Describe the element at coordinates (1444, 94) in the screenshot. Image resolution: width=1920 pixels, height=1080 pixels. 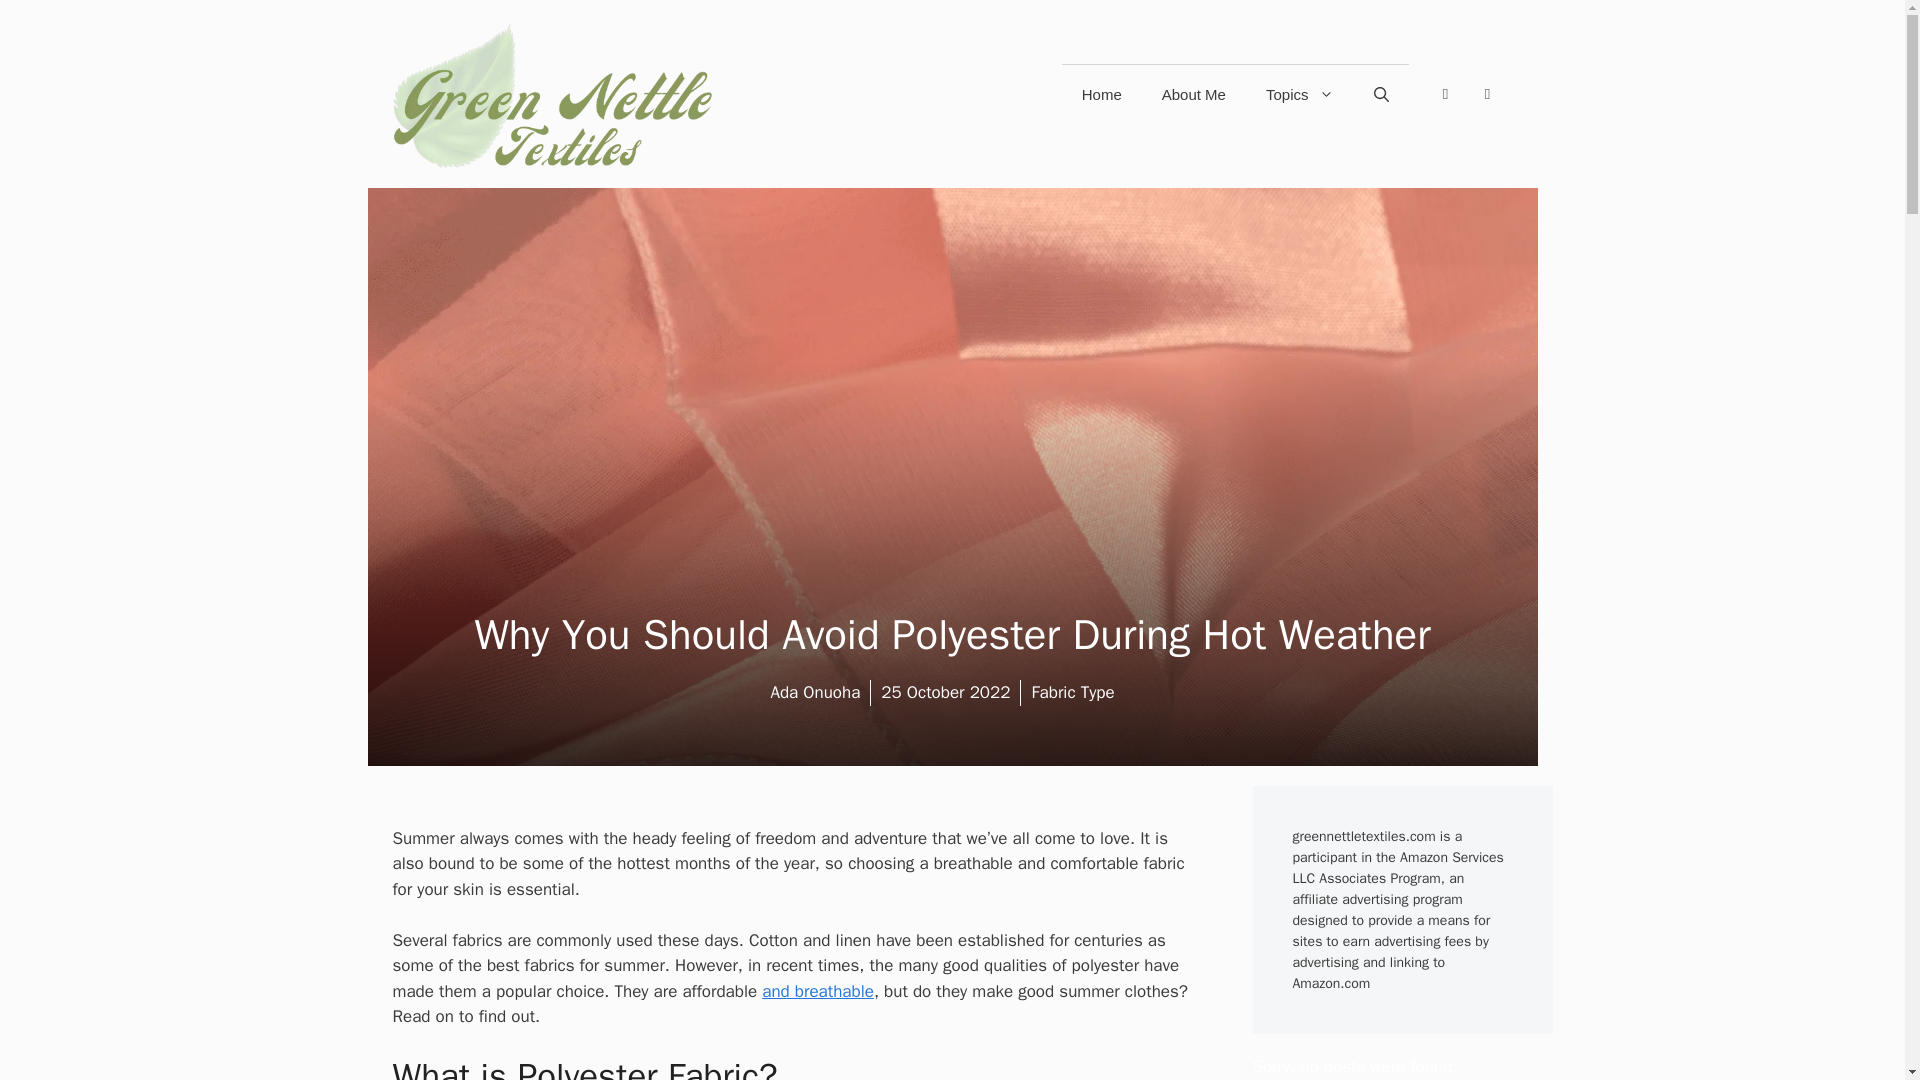
I see `Facebook` at that location.